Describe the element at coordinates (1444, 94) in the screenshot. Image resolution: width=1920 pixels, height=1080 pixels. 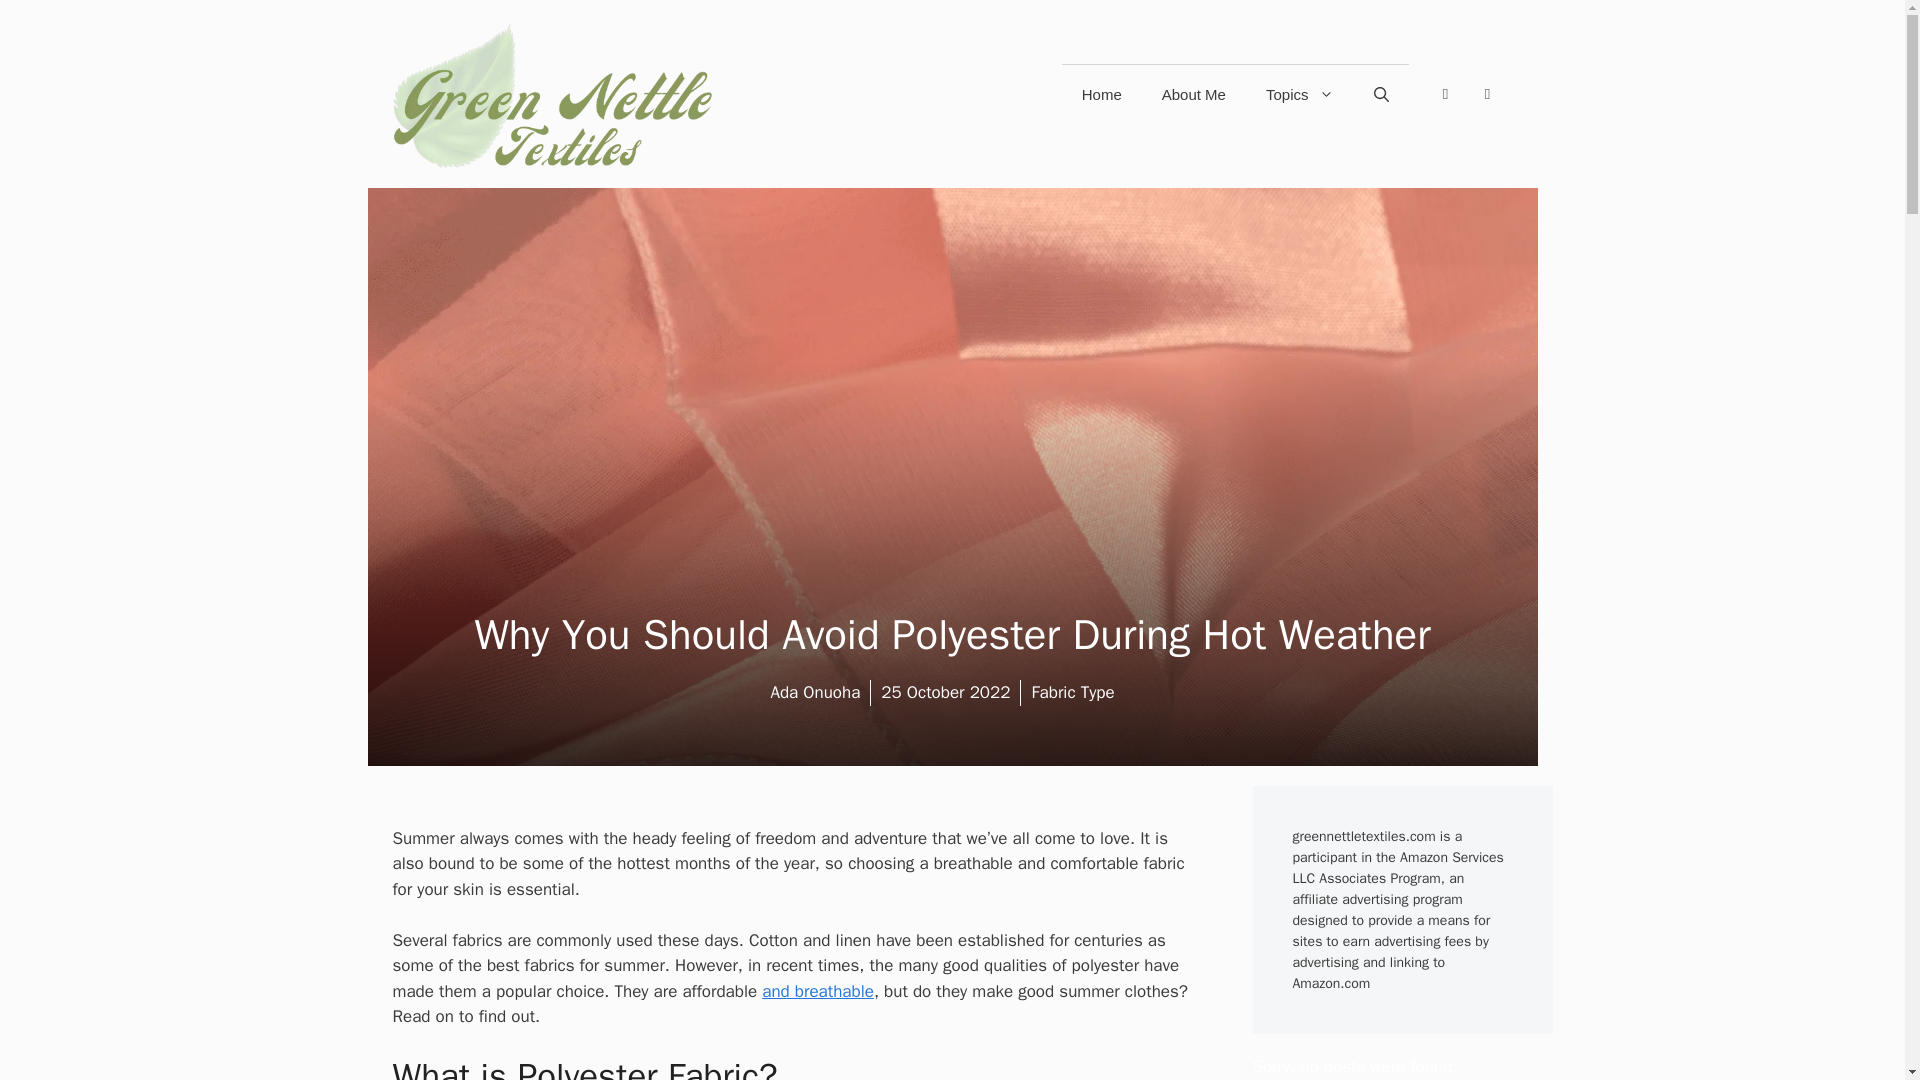
I see `Facebook` at that location.